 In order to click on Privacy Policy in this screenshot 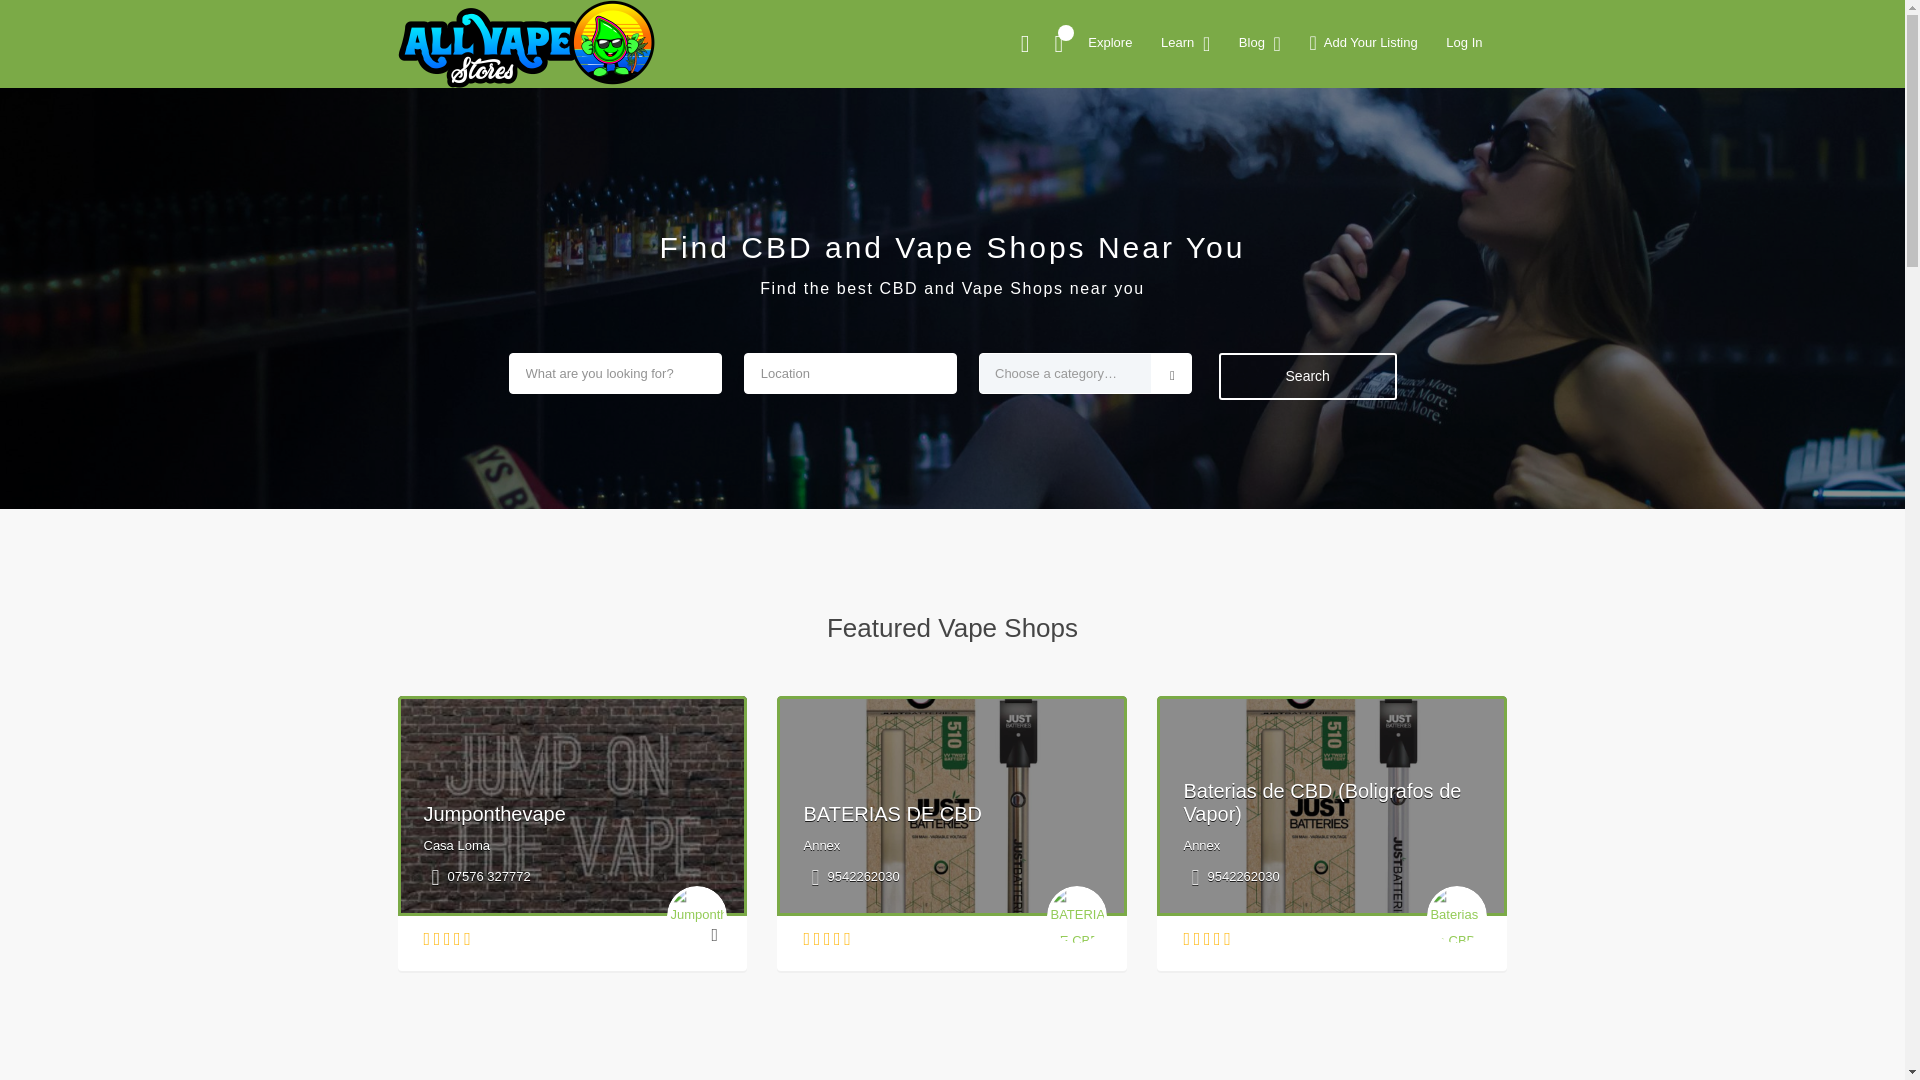, I will do `click(1318, 404)`.